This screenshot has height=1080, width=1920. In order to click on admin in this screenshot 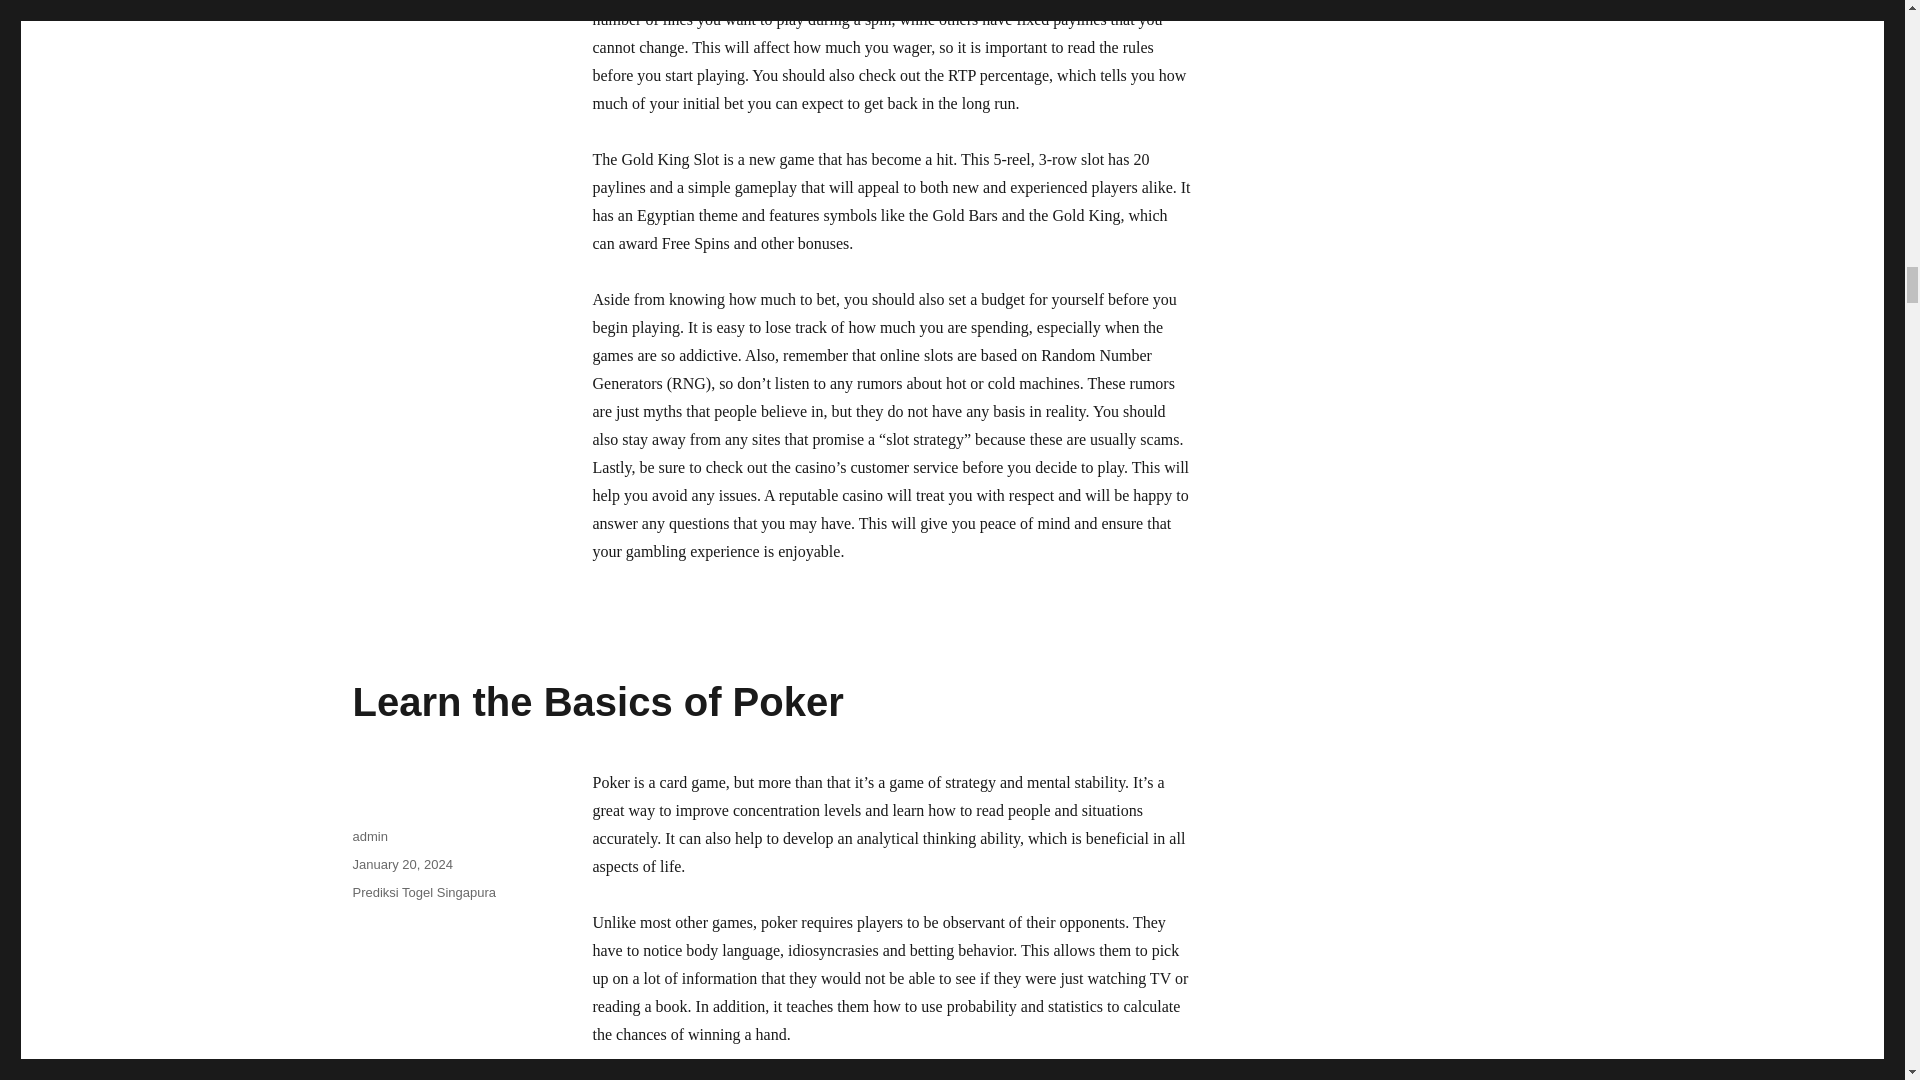, I will do `click(369, 836)`.